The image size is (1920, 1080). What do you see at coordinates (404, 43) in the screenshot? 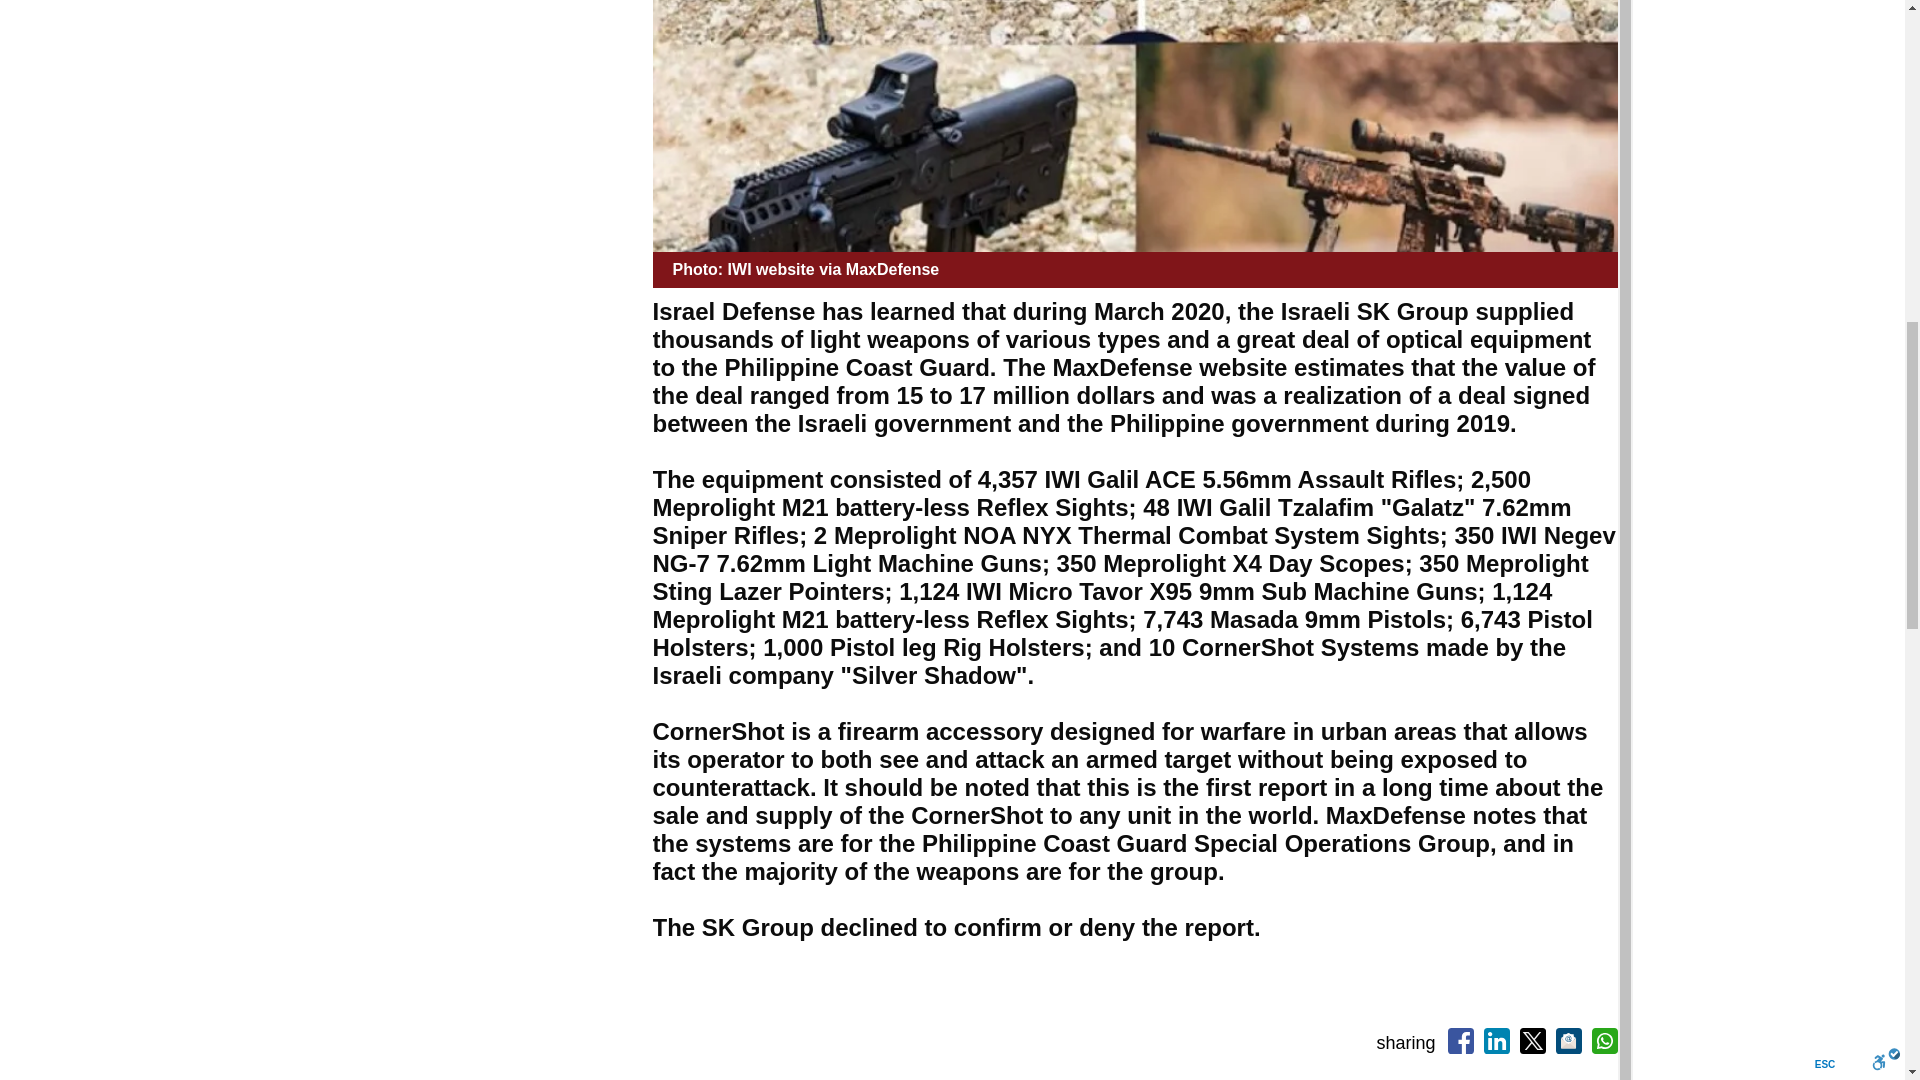
I see `Display the page in brown sepia color` at bounding box center [404, 43].